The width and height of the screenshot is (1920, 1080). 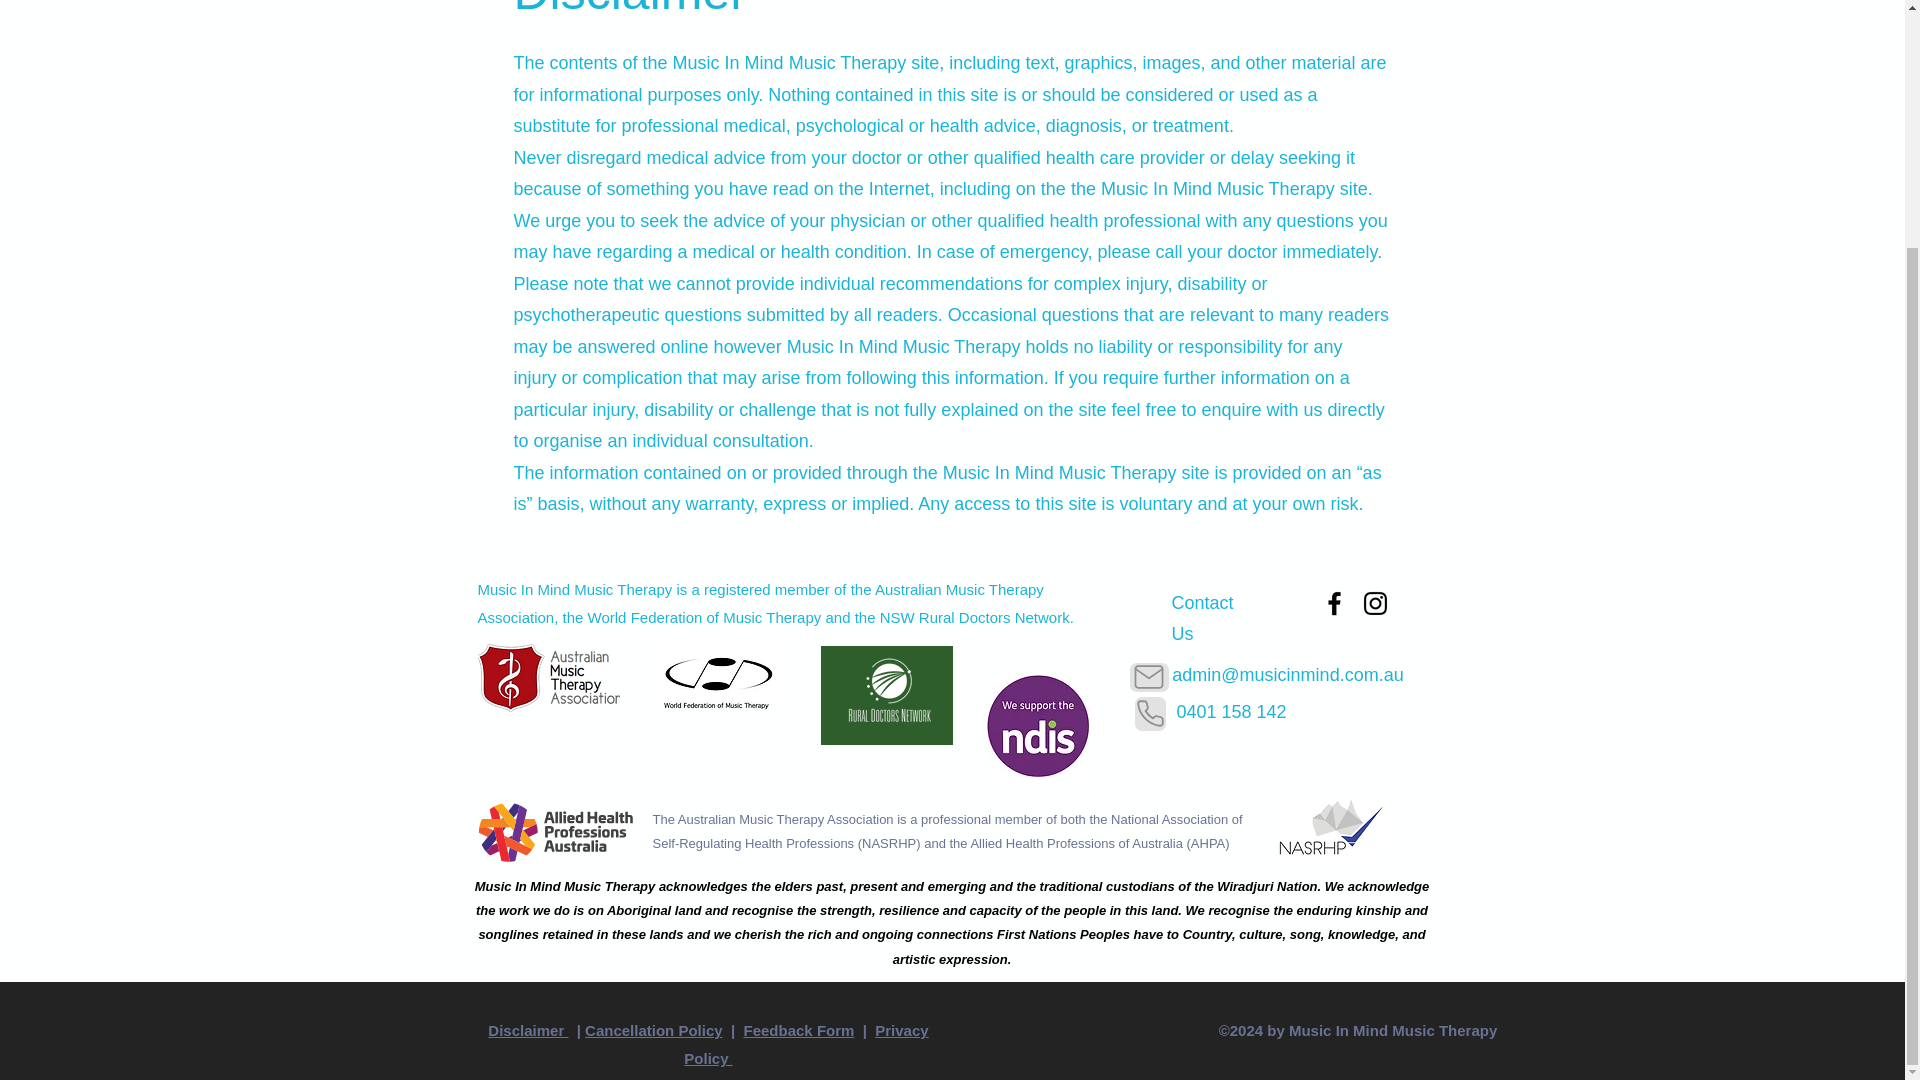 What do you see at coordinates (528, 1030) in the screenshot?
I see `Disclaimer ` at bounding box center [528, 1030].